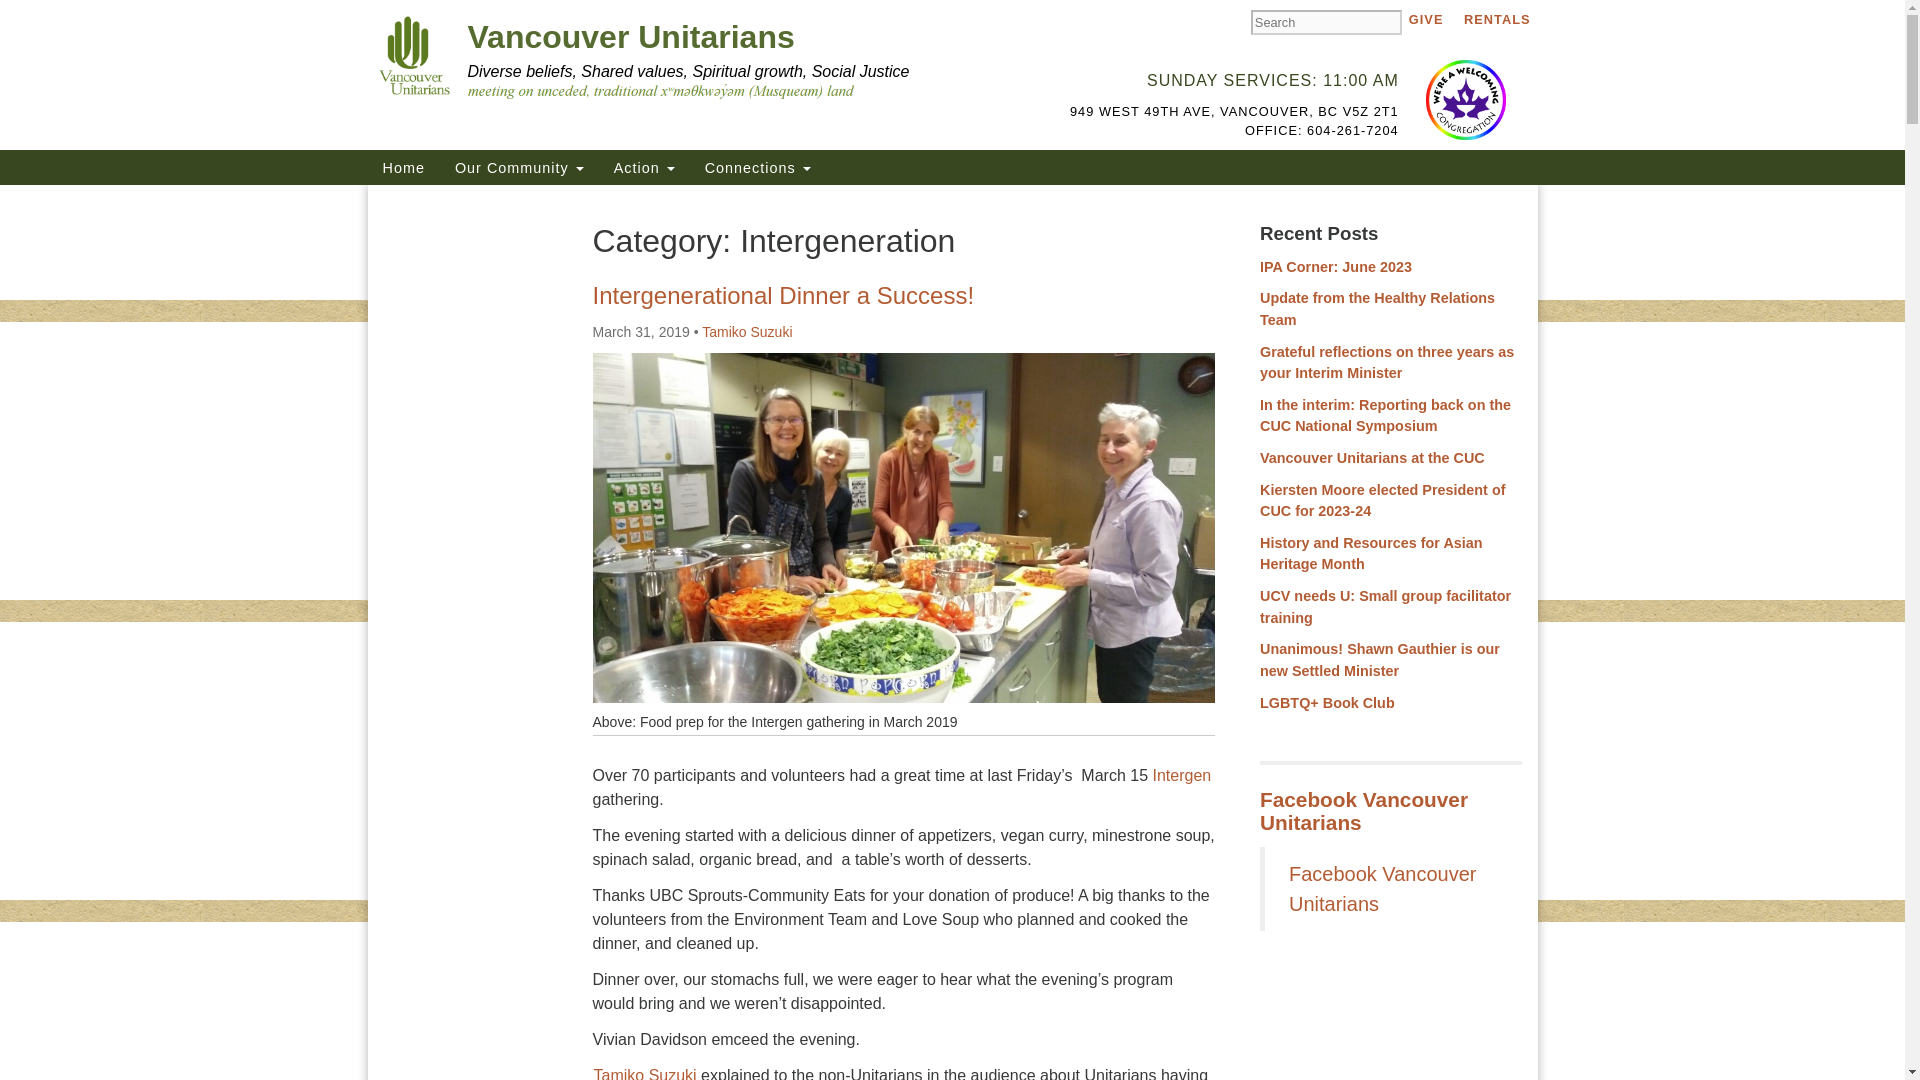 Image resolution: width=1920 pixels, height=1080 pixels. I want to click on Tamiko Suzuki, so click(746, 332).